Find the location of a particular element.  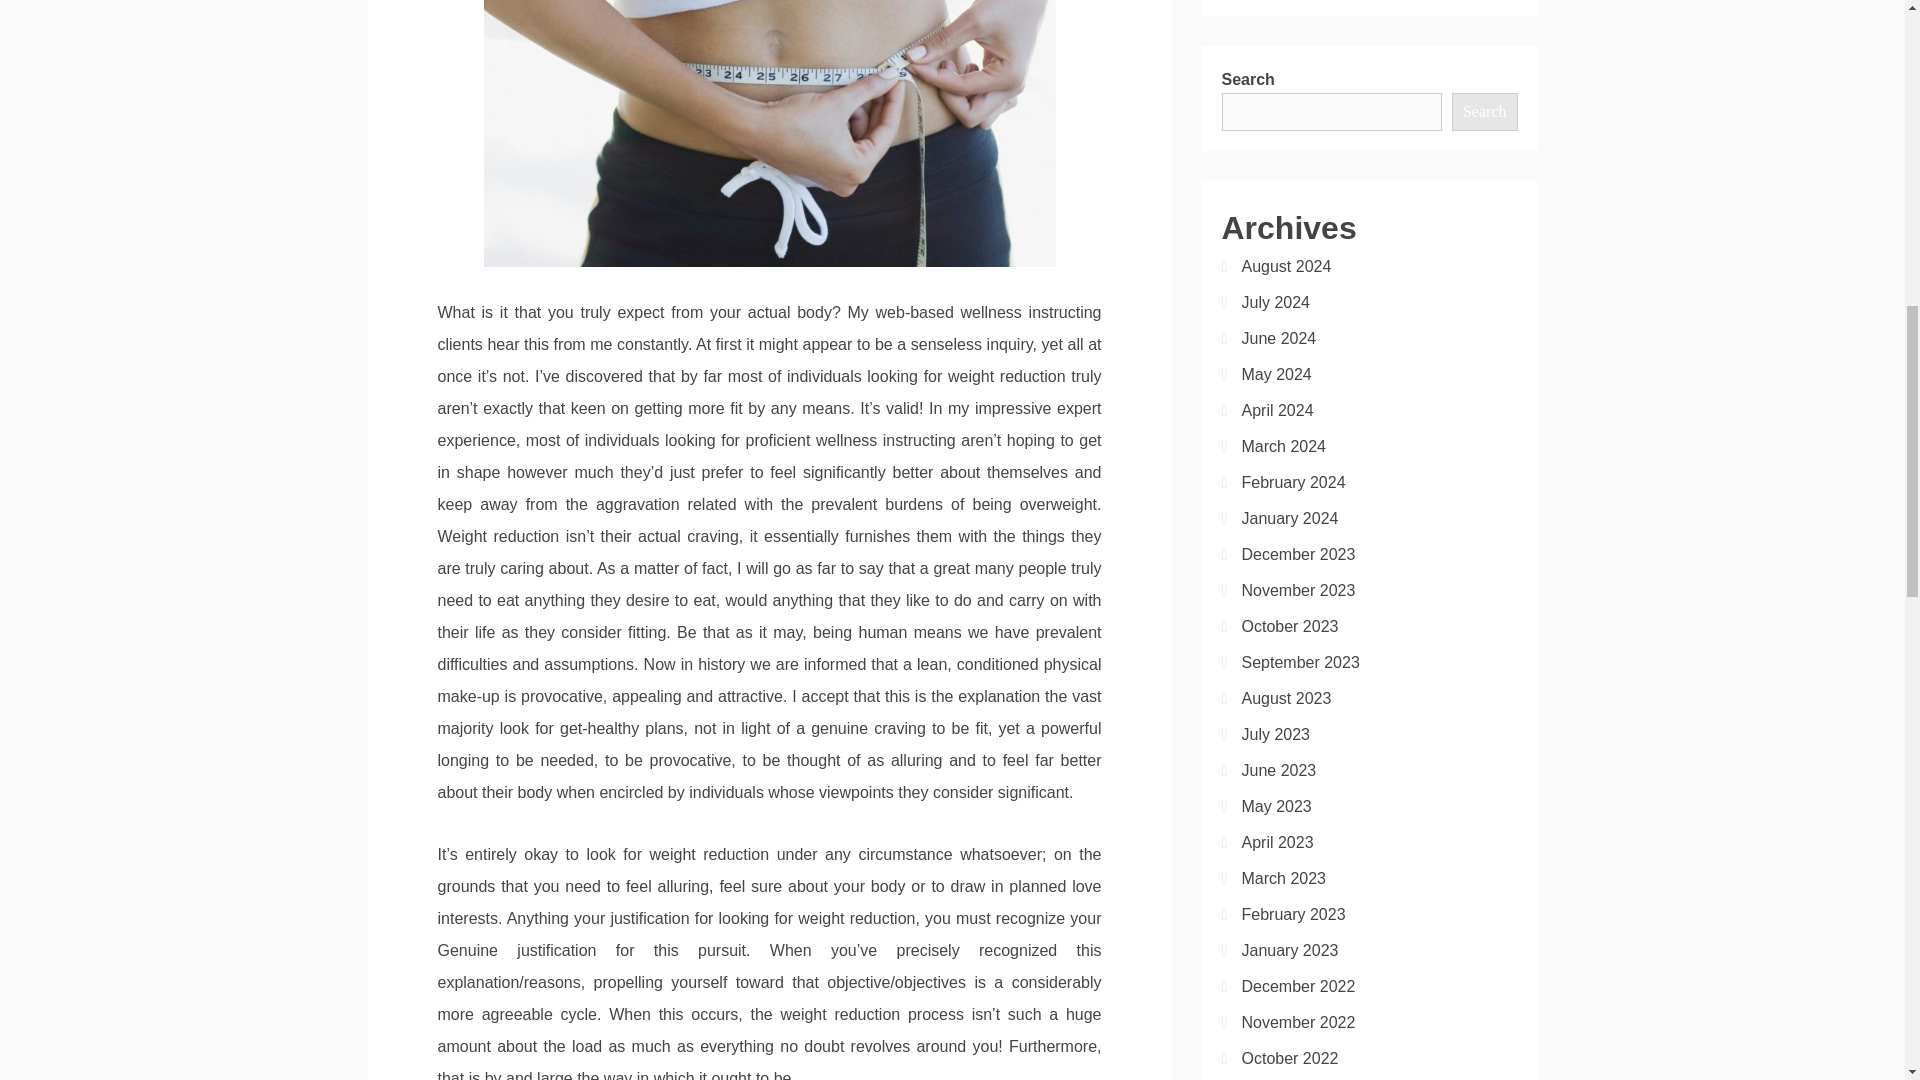

December 2023 is located at coordinates (1298, 554).